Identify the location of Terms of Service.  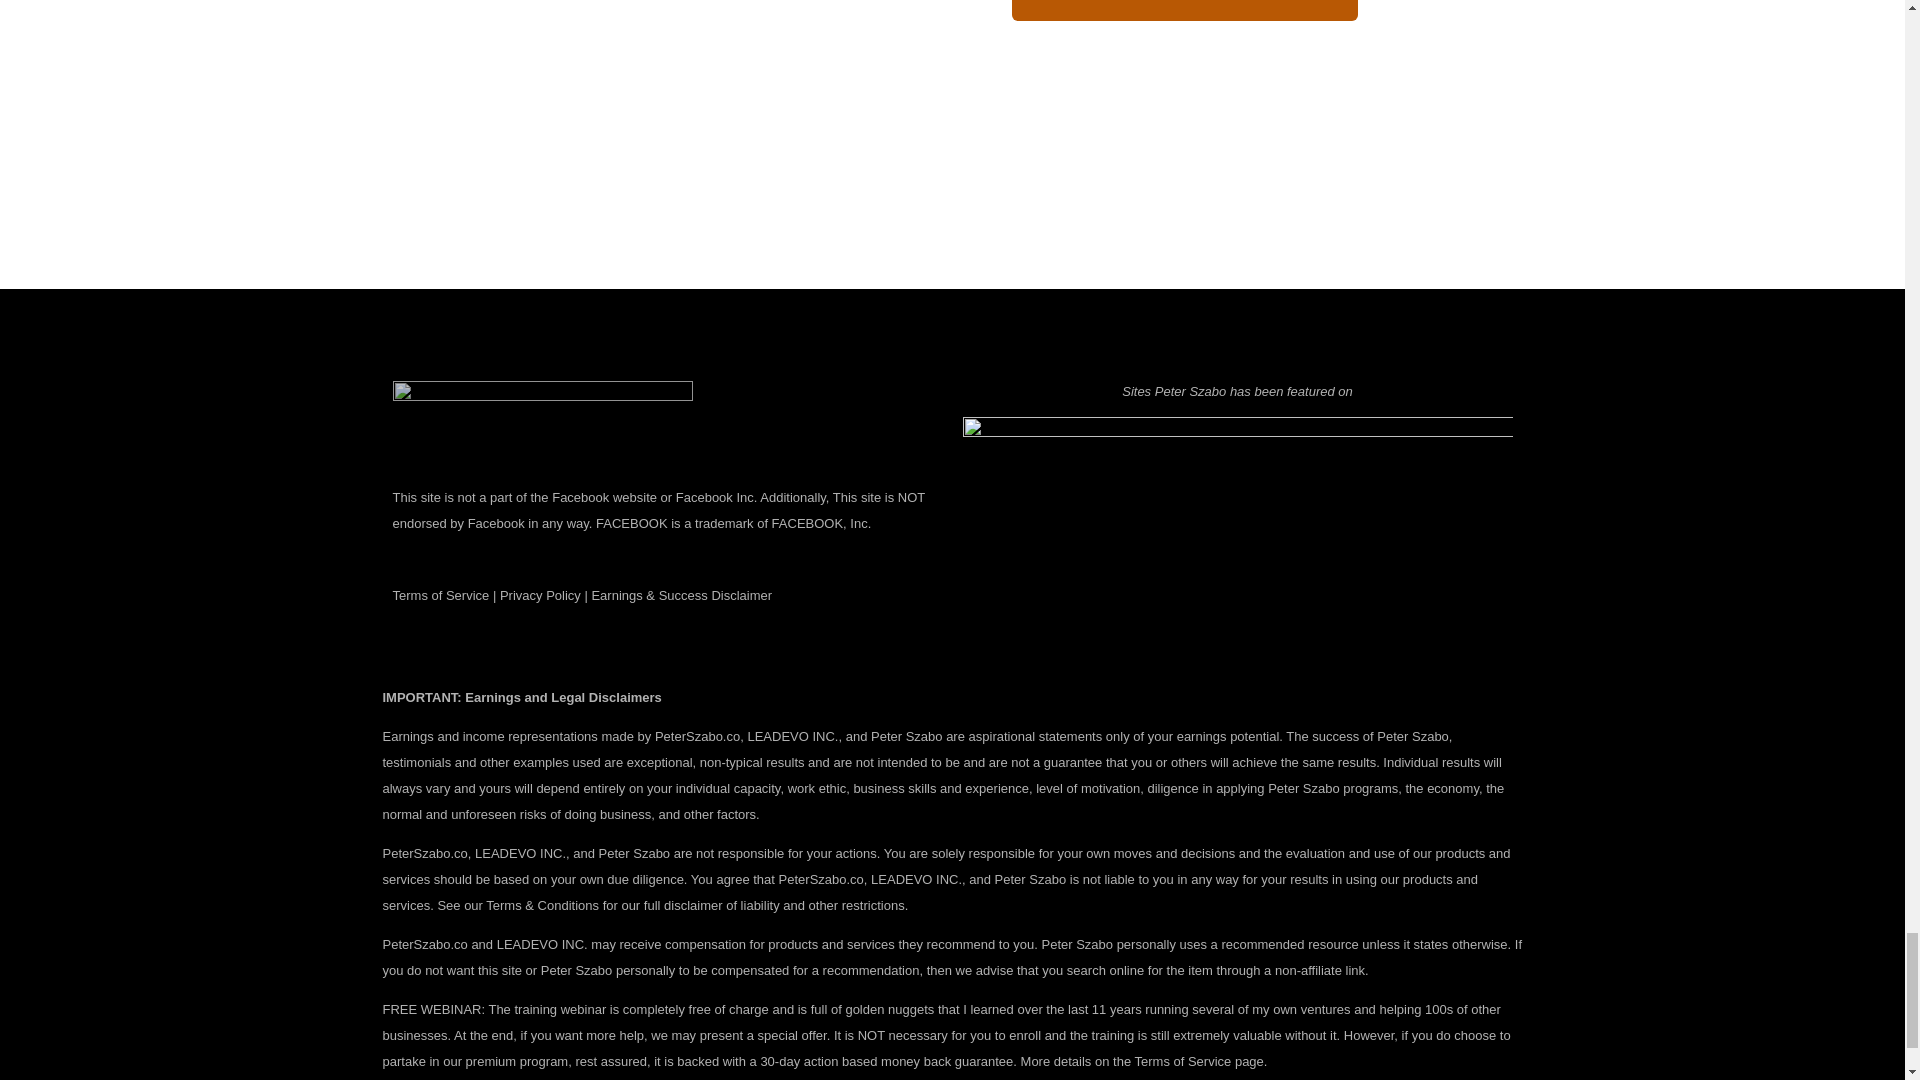
(440, 594).